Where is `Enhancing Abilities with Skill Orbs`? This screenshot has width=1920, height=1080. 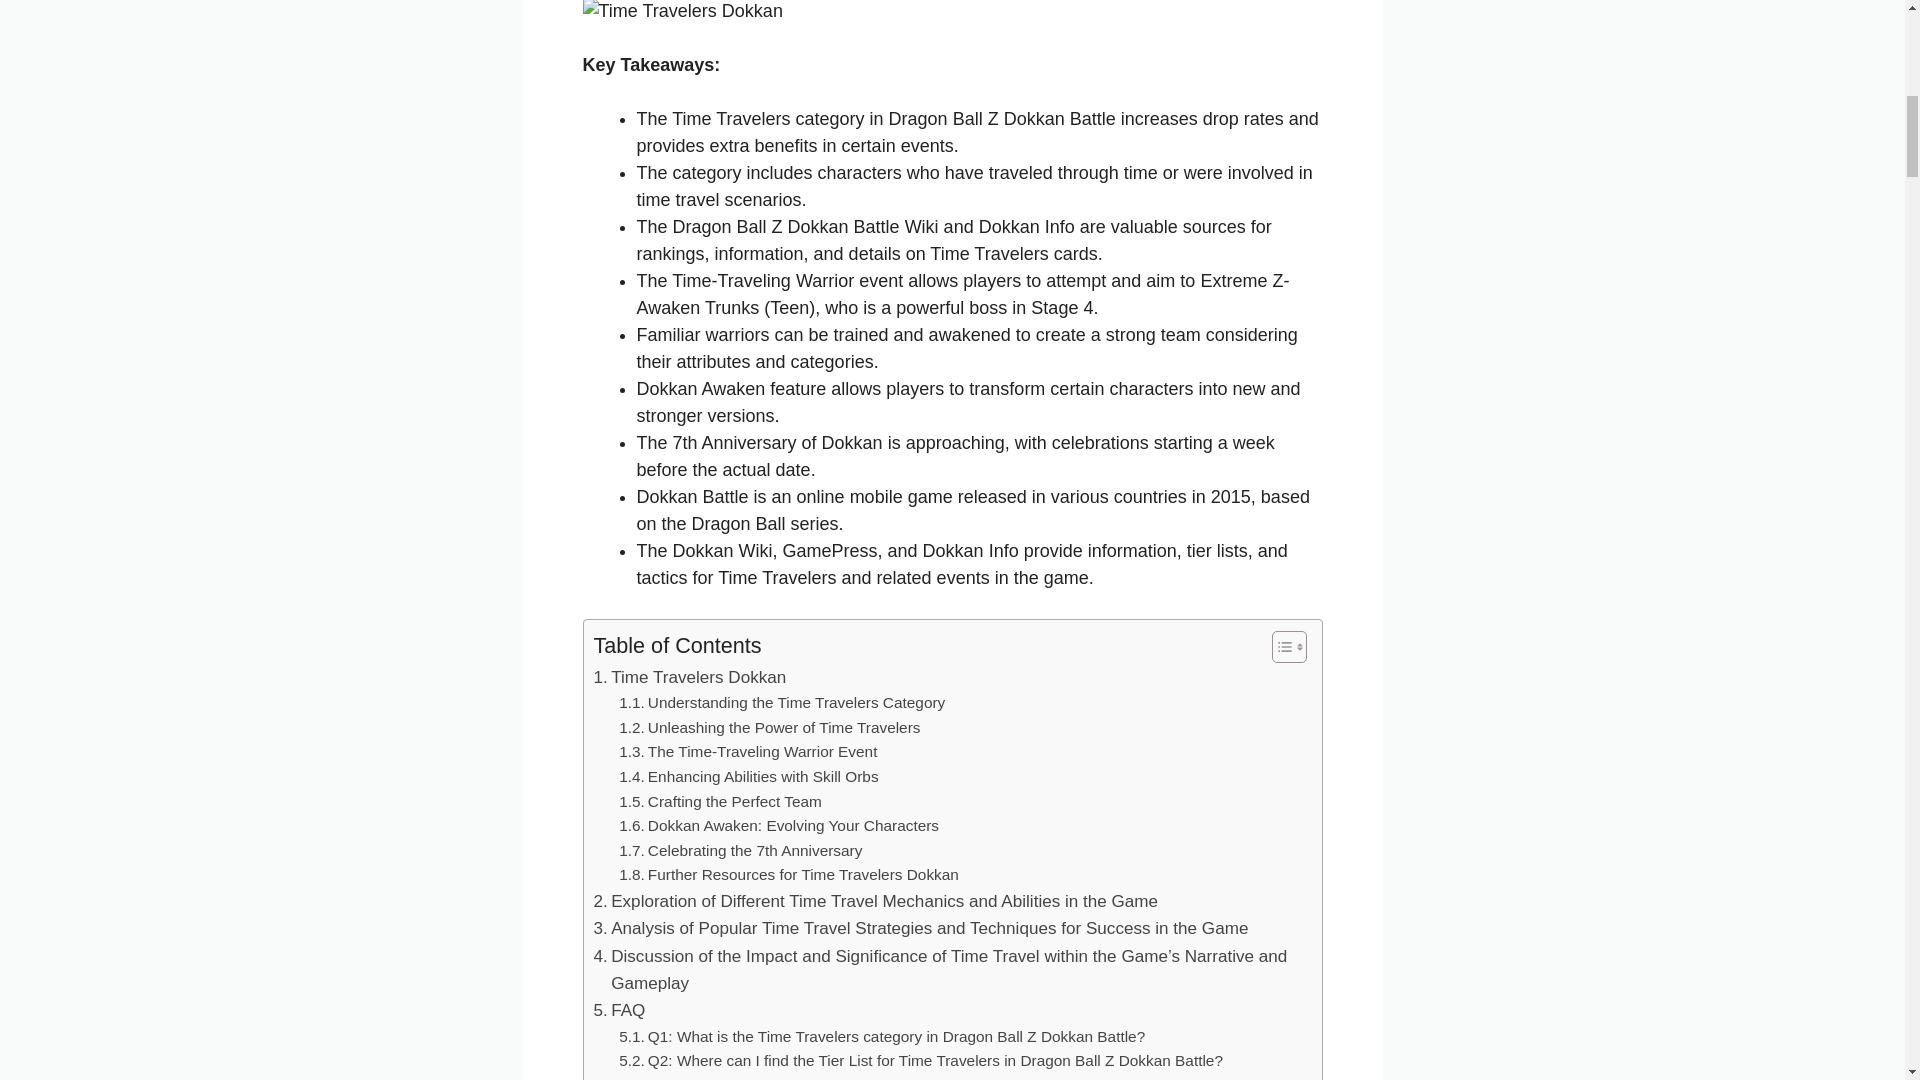
Enhancing Abilities with Skill Orbs is located at coordinates (748, 776).